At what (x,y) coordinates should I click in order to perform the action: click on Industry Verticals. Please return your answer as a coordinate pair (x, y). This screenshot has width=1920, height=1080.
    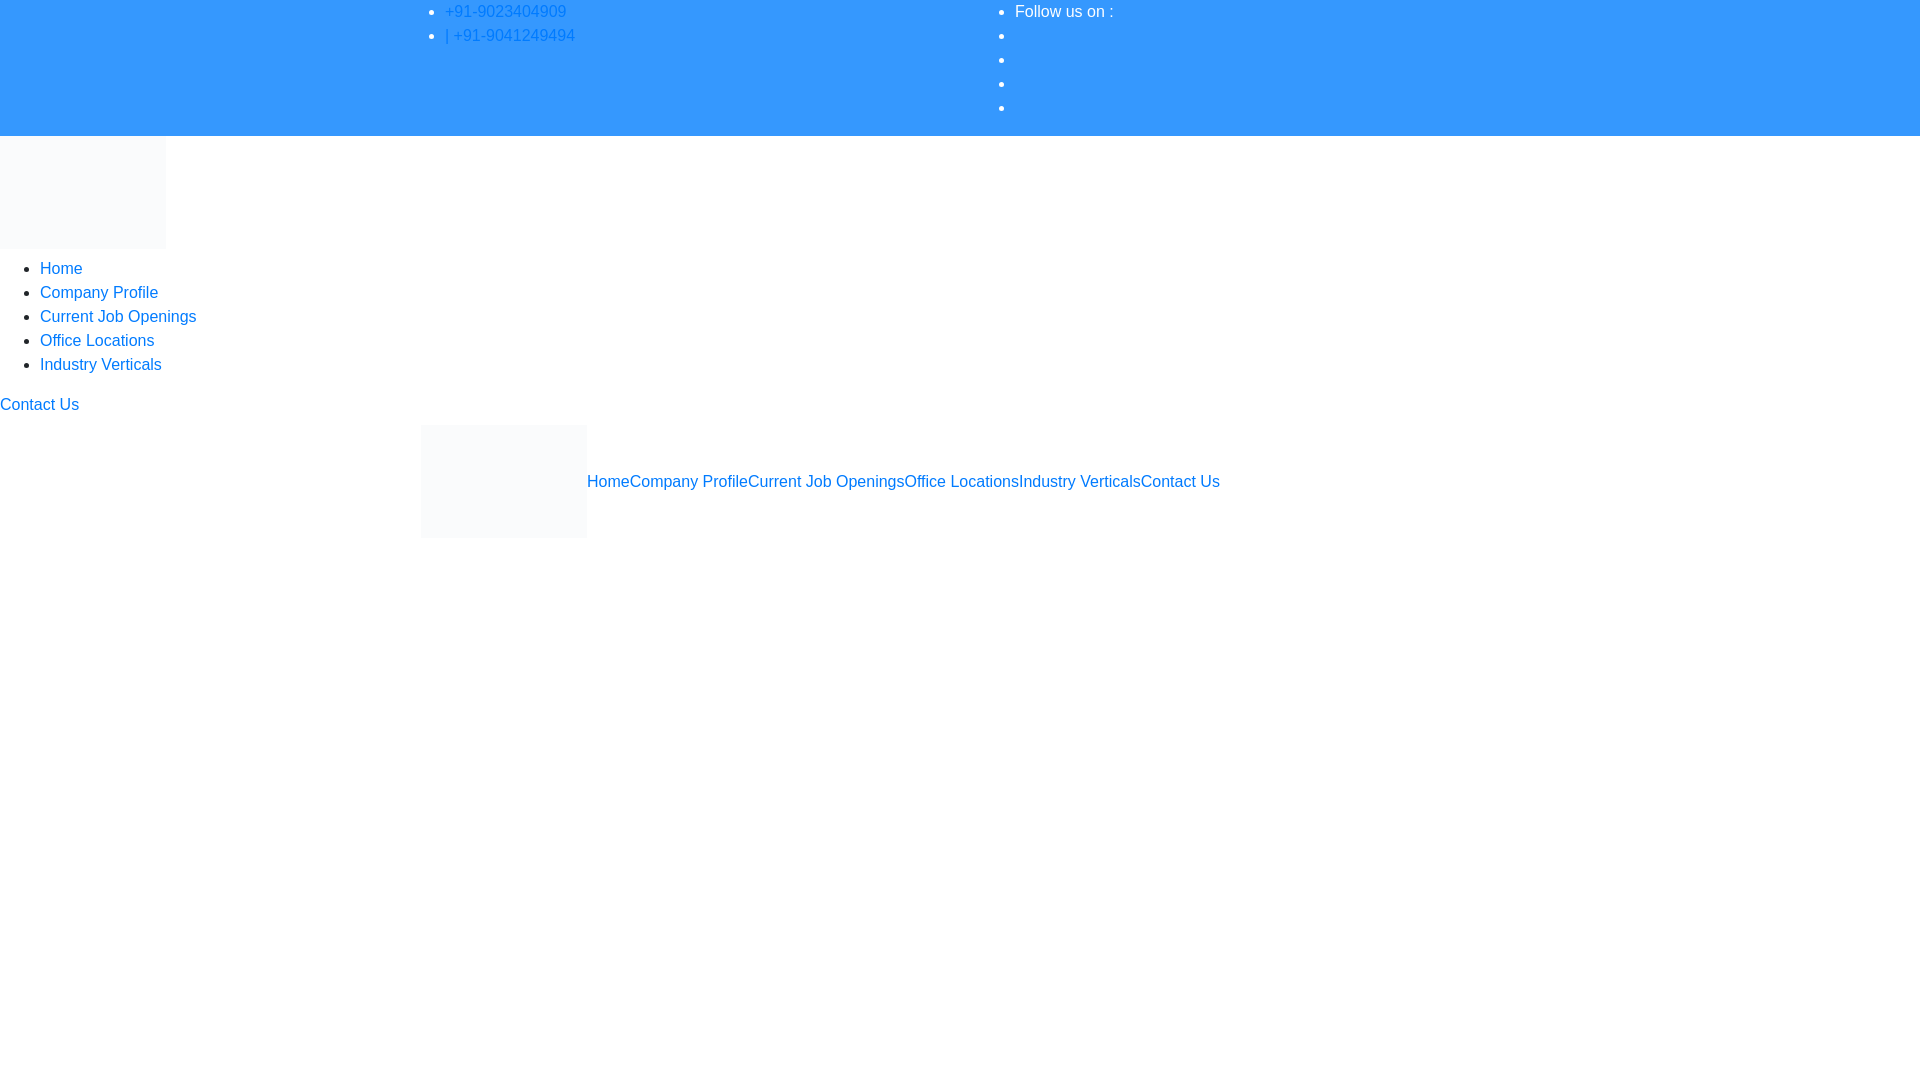
    Looking at the image, I should click on (1080, 480).